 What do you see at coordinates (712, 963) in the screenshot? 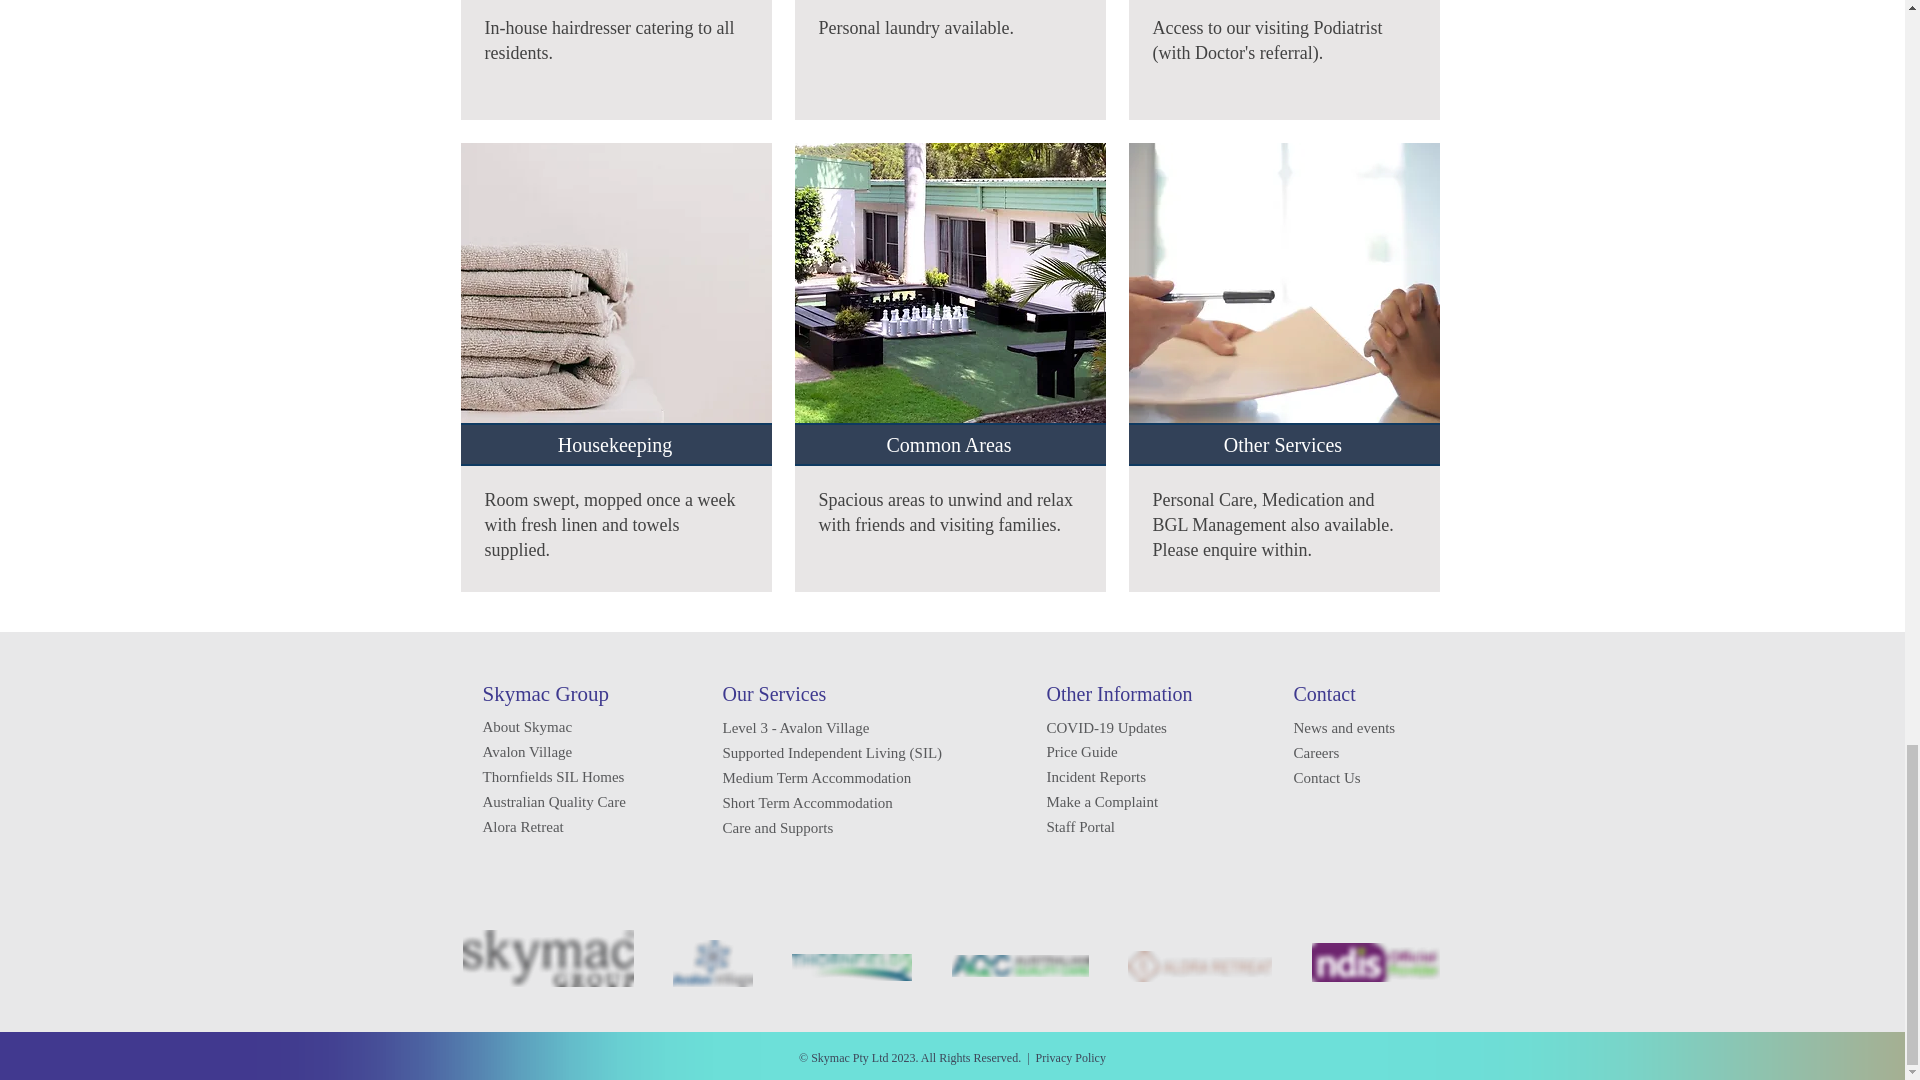
I see `Avalon Village logo` at bounding box center [712, 963].